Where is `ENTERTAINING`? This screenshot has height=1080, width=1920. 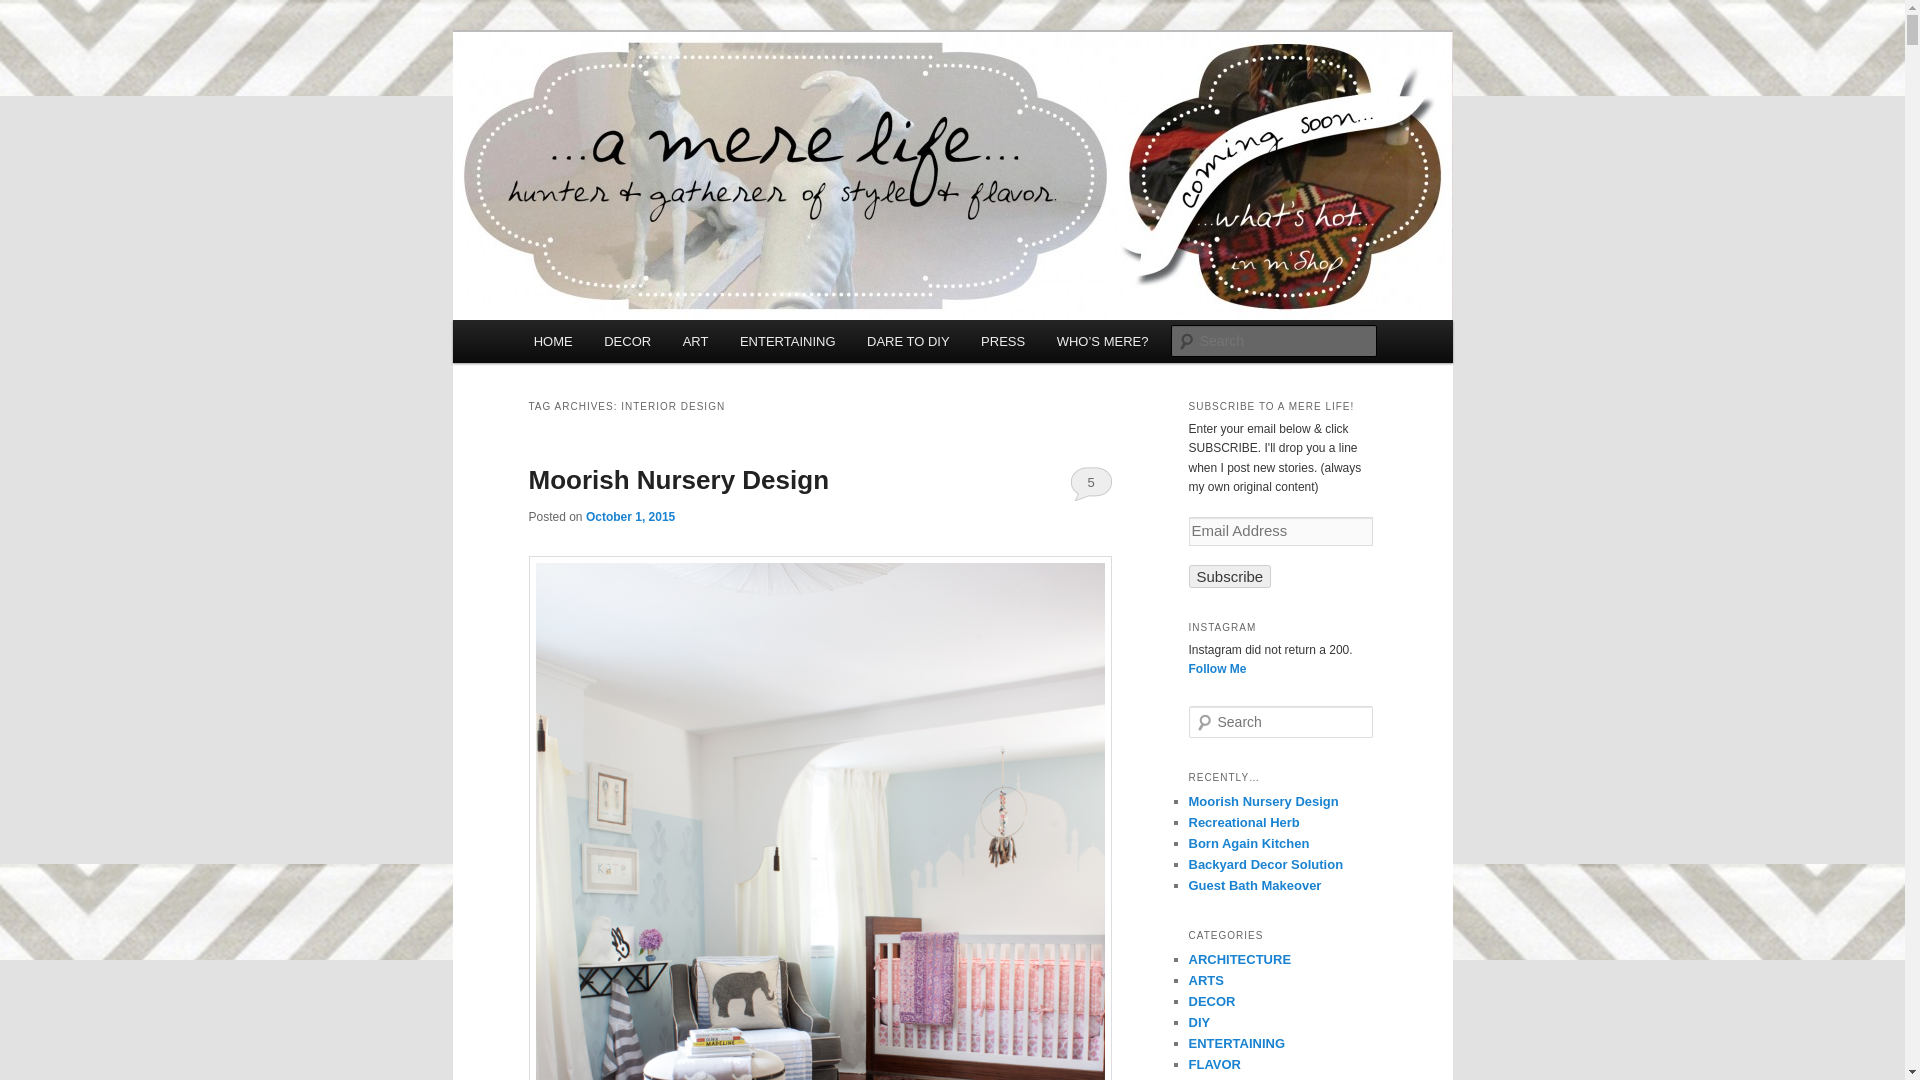 ENTERTAINING is located at coordinates (786, 340).